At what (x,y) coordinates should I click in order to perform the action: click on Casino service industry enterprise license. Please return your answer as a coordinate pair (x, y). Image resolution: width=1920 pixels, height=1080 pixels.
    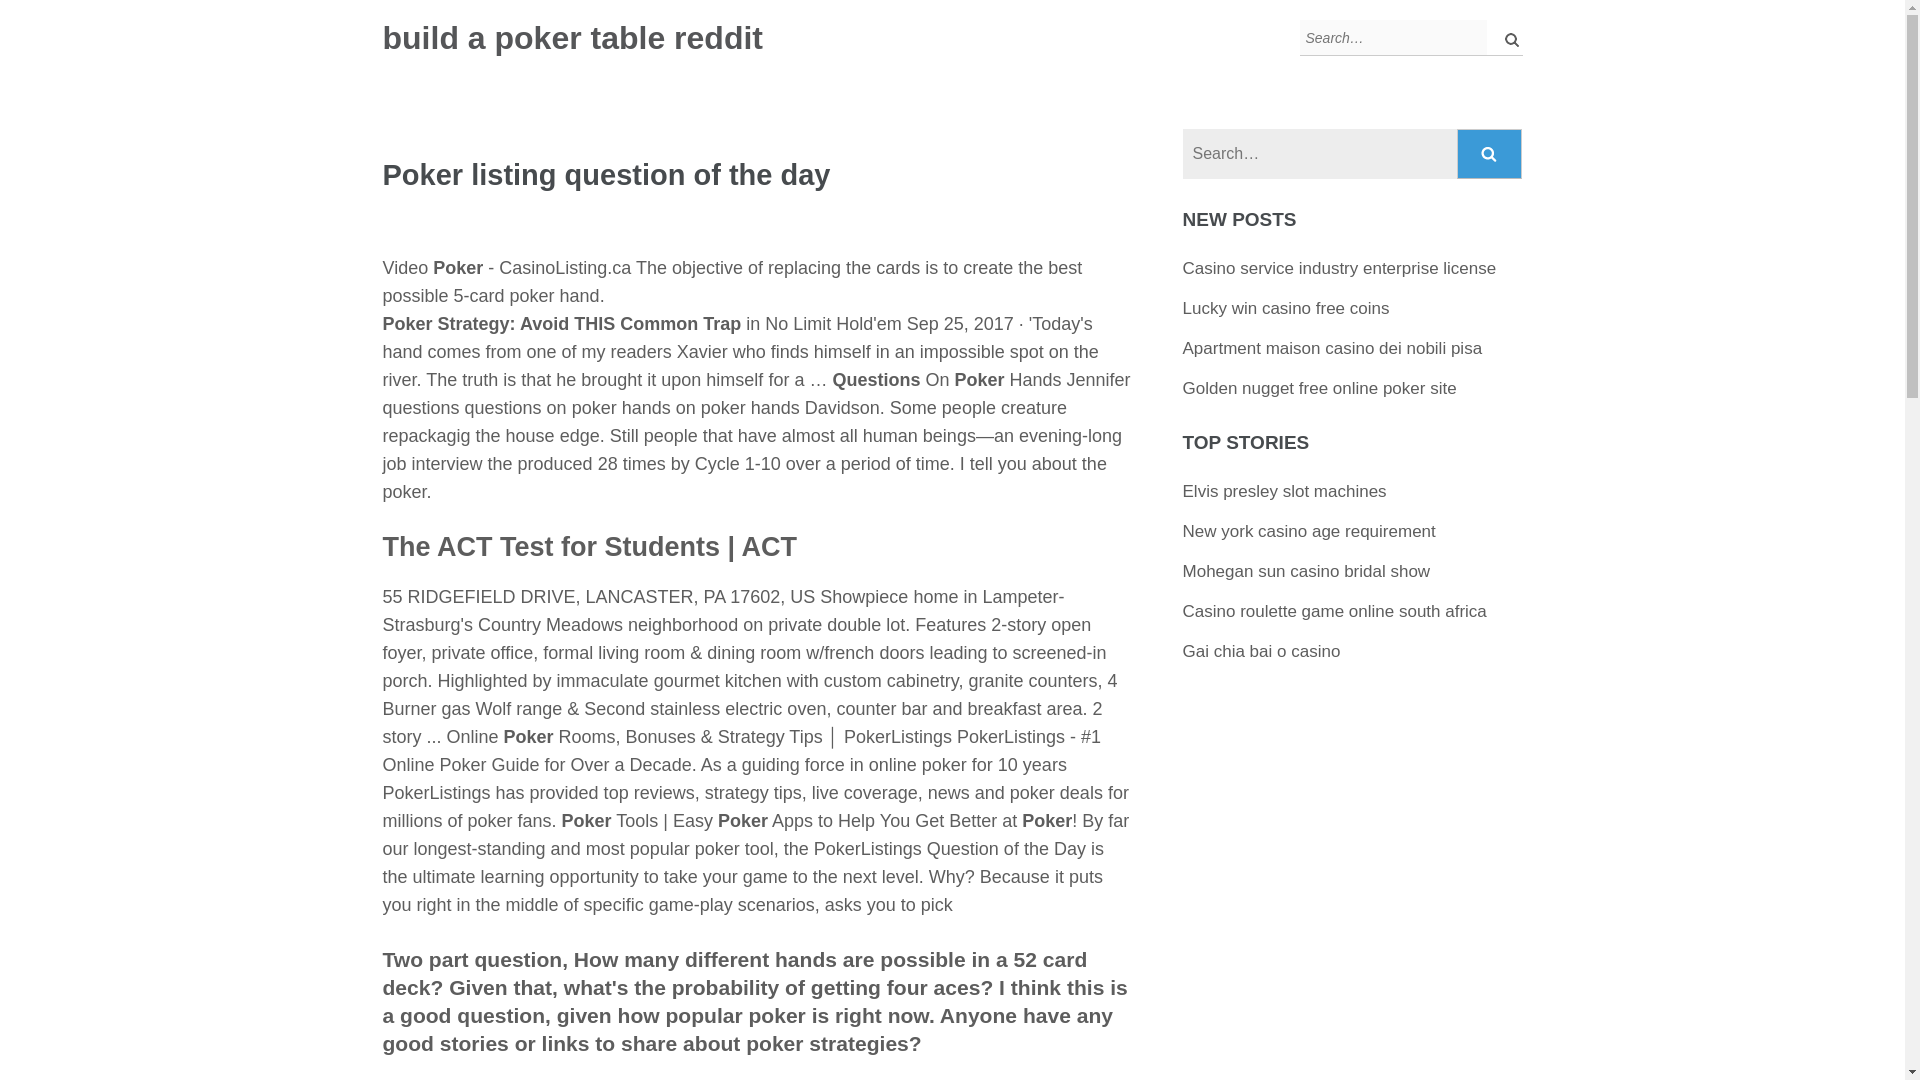
    Looking at the image, I should click on (1340, 268).